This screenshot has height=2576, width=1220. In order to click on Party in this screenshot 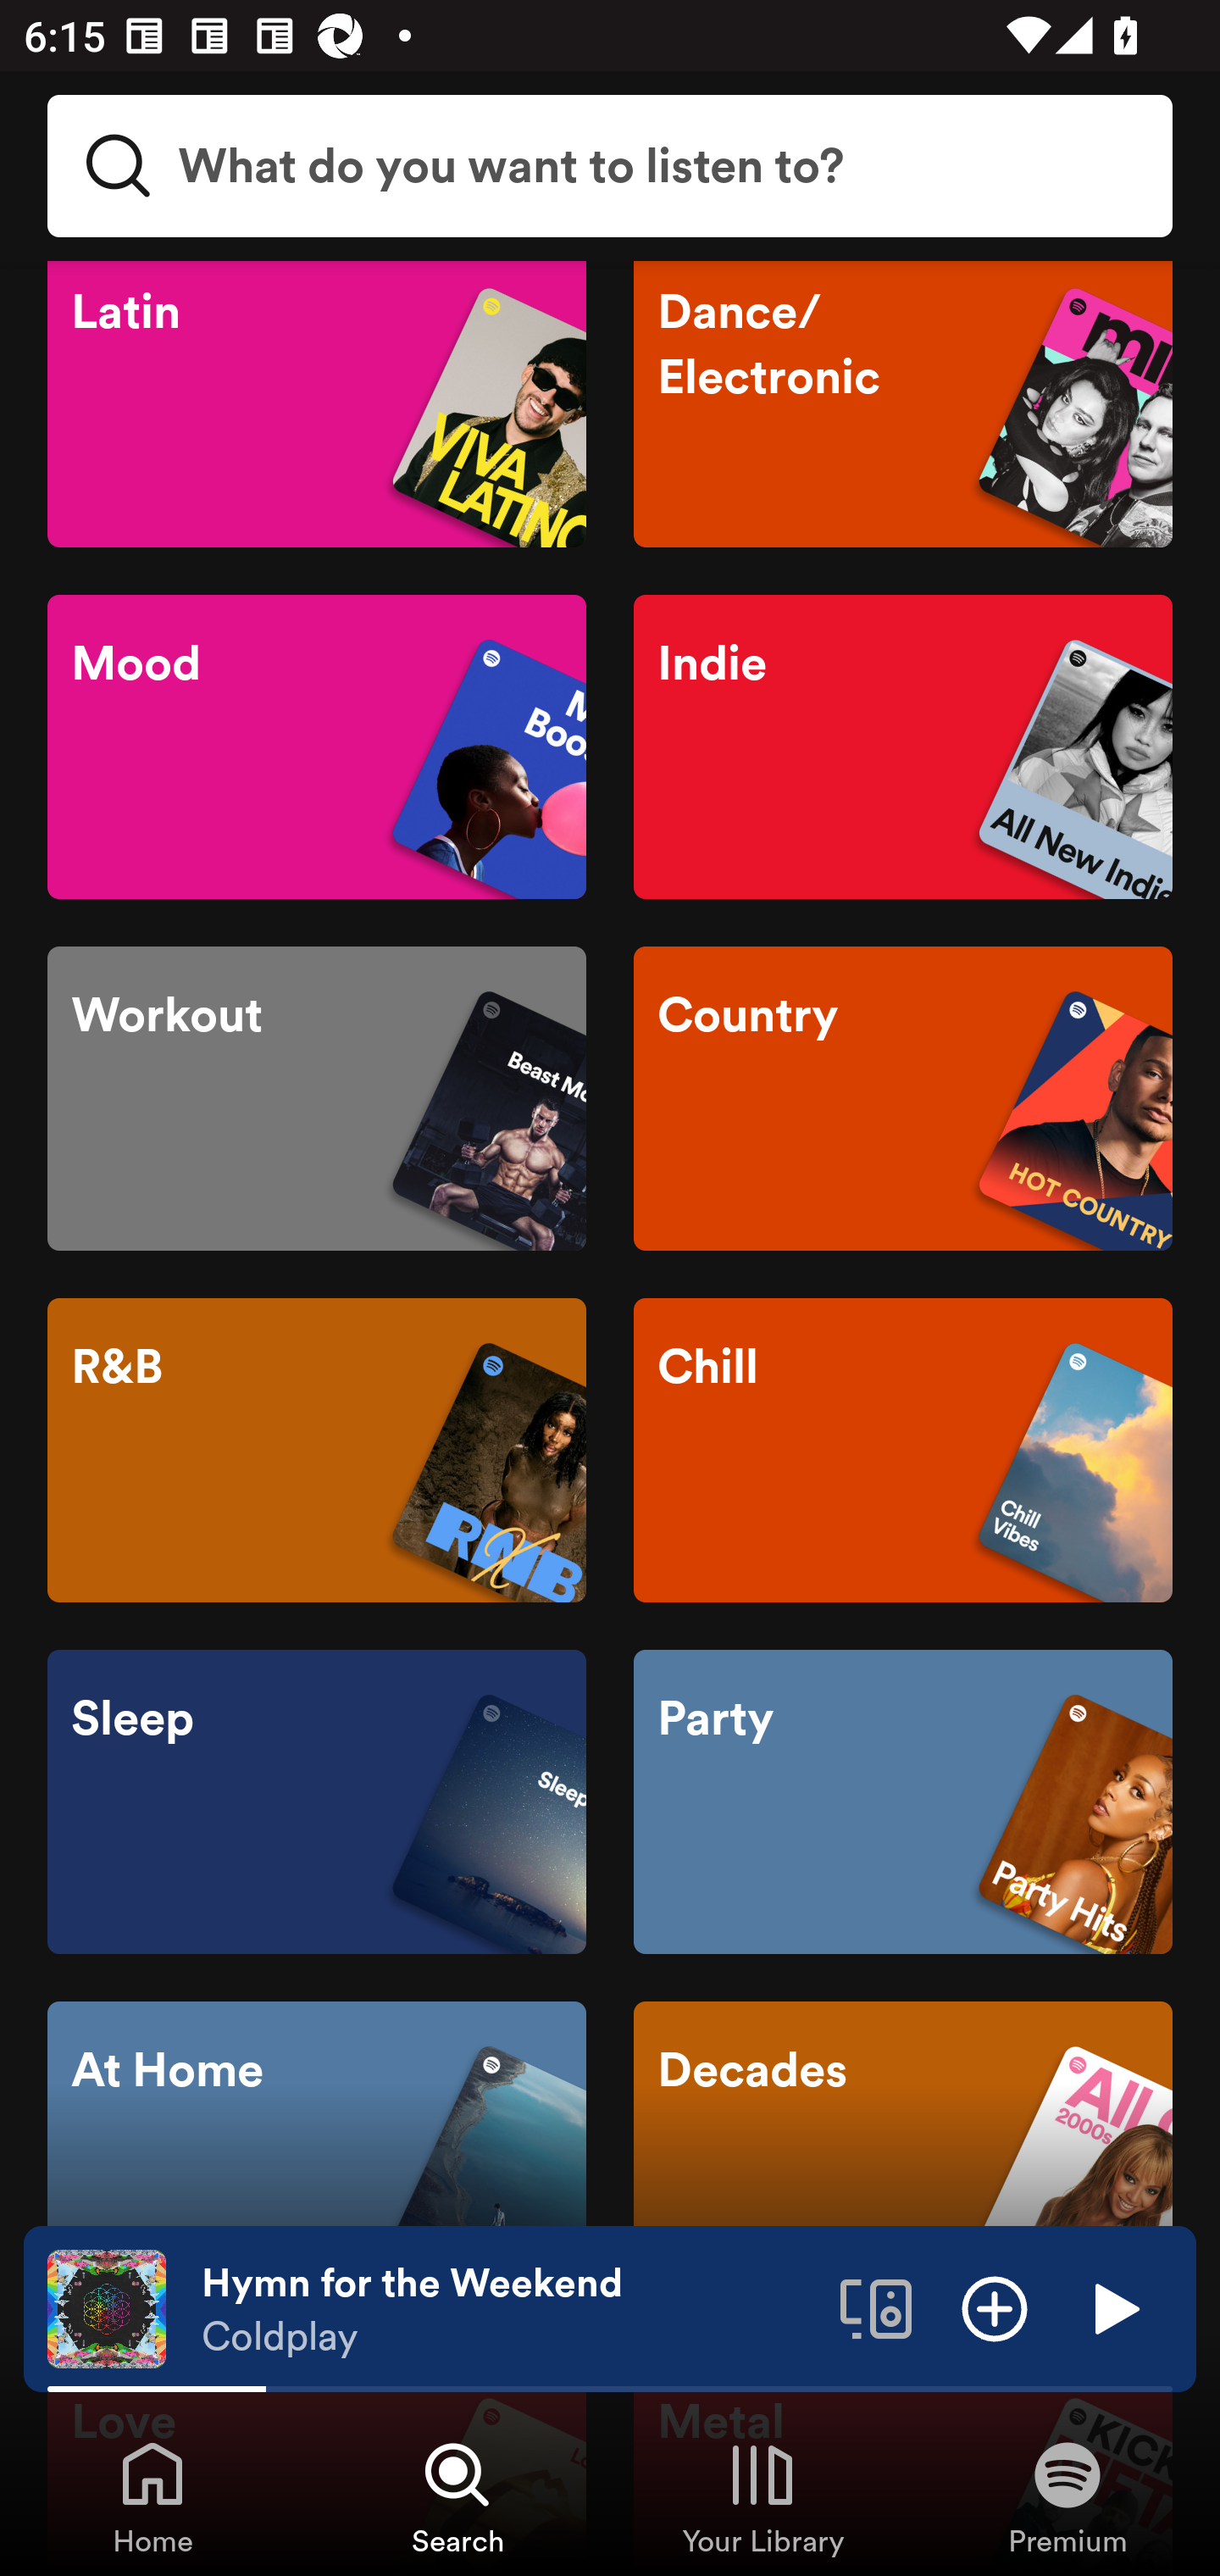, I will do `click(902, 1802)`.